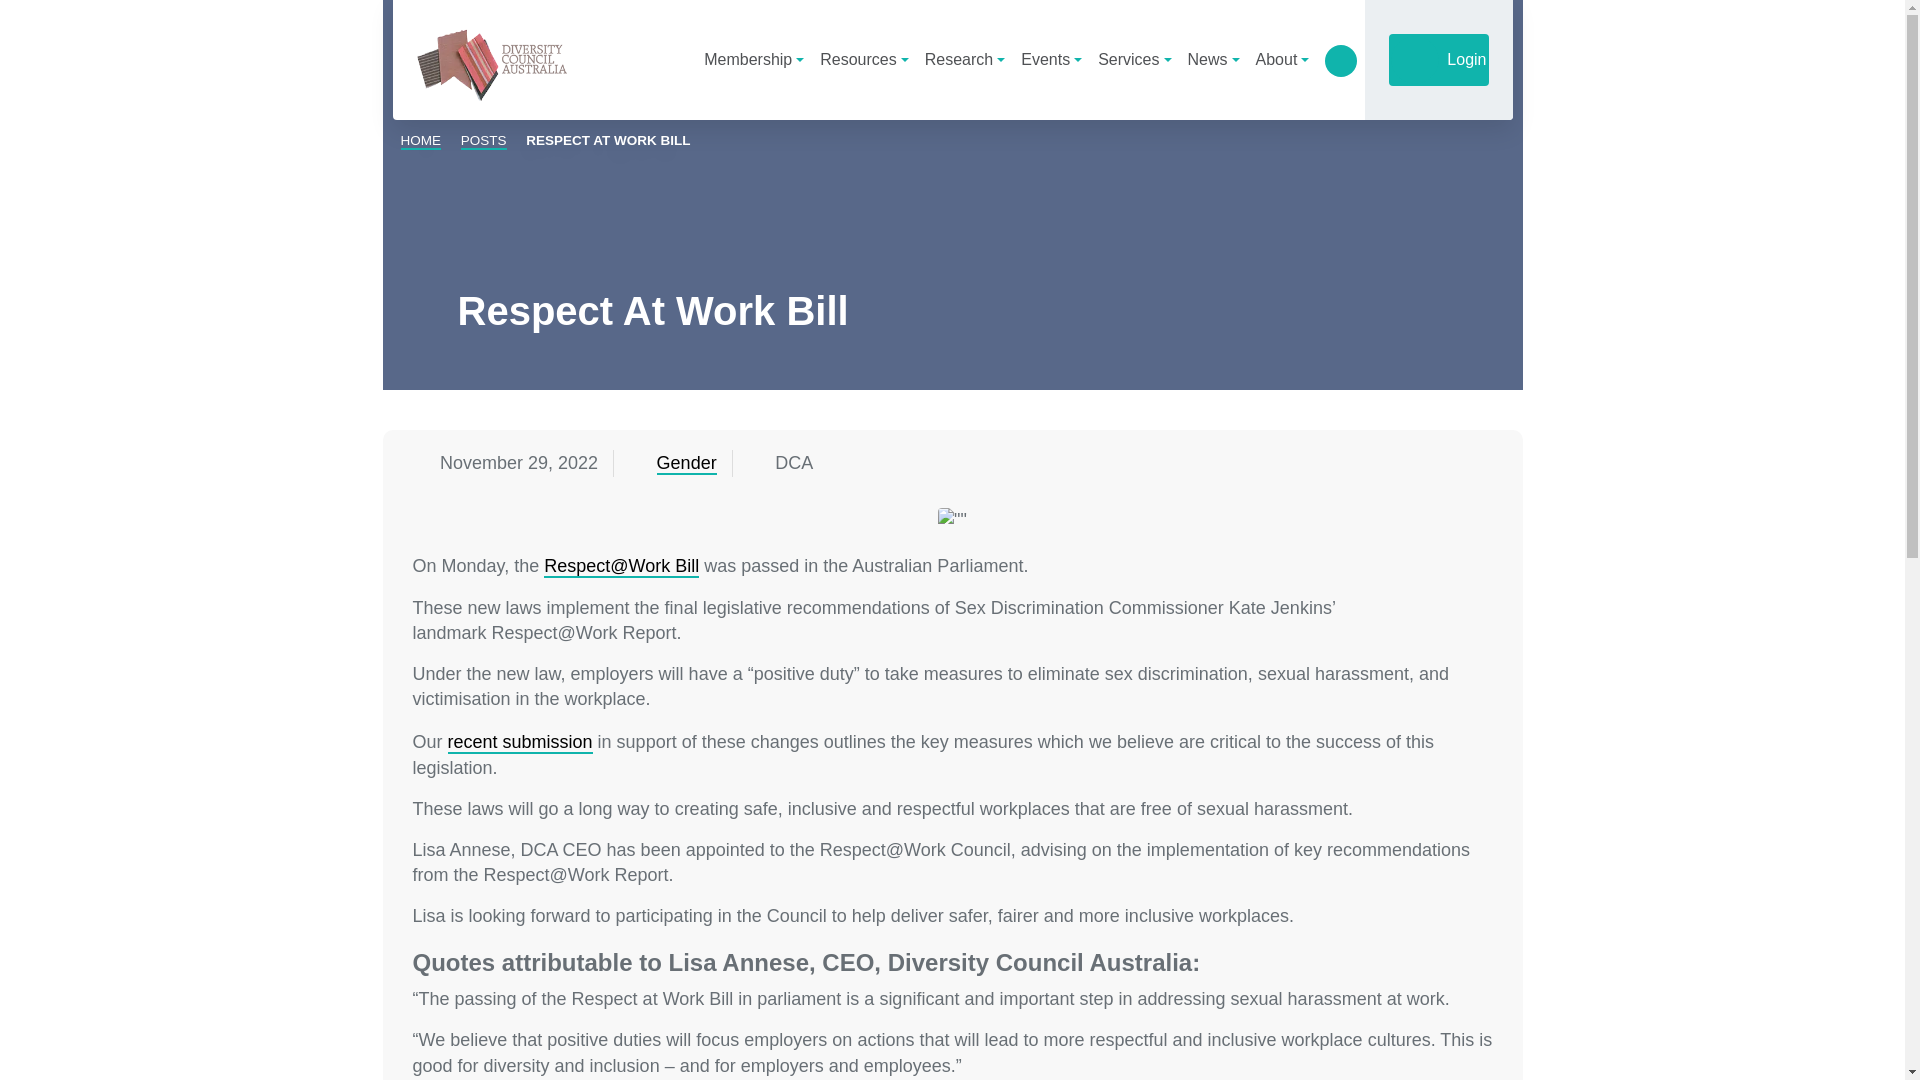 This screenshot has width=1920, height=1080. Describe the element at coordinates (965, 59) in the screenshot. I see `Research` at that location.